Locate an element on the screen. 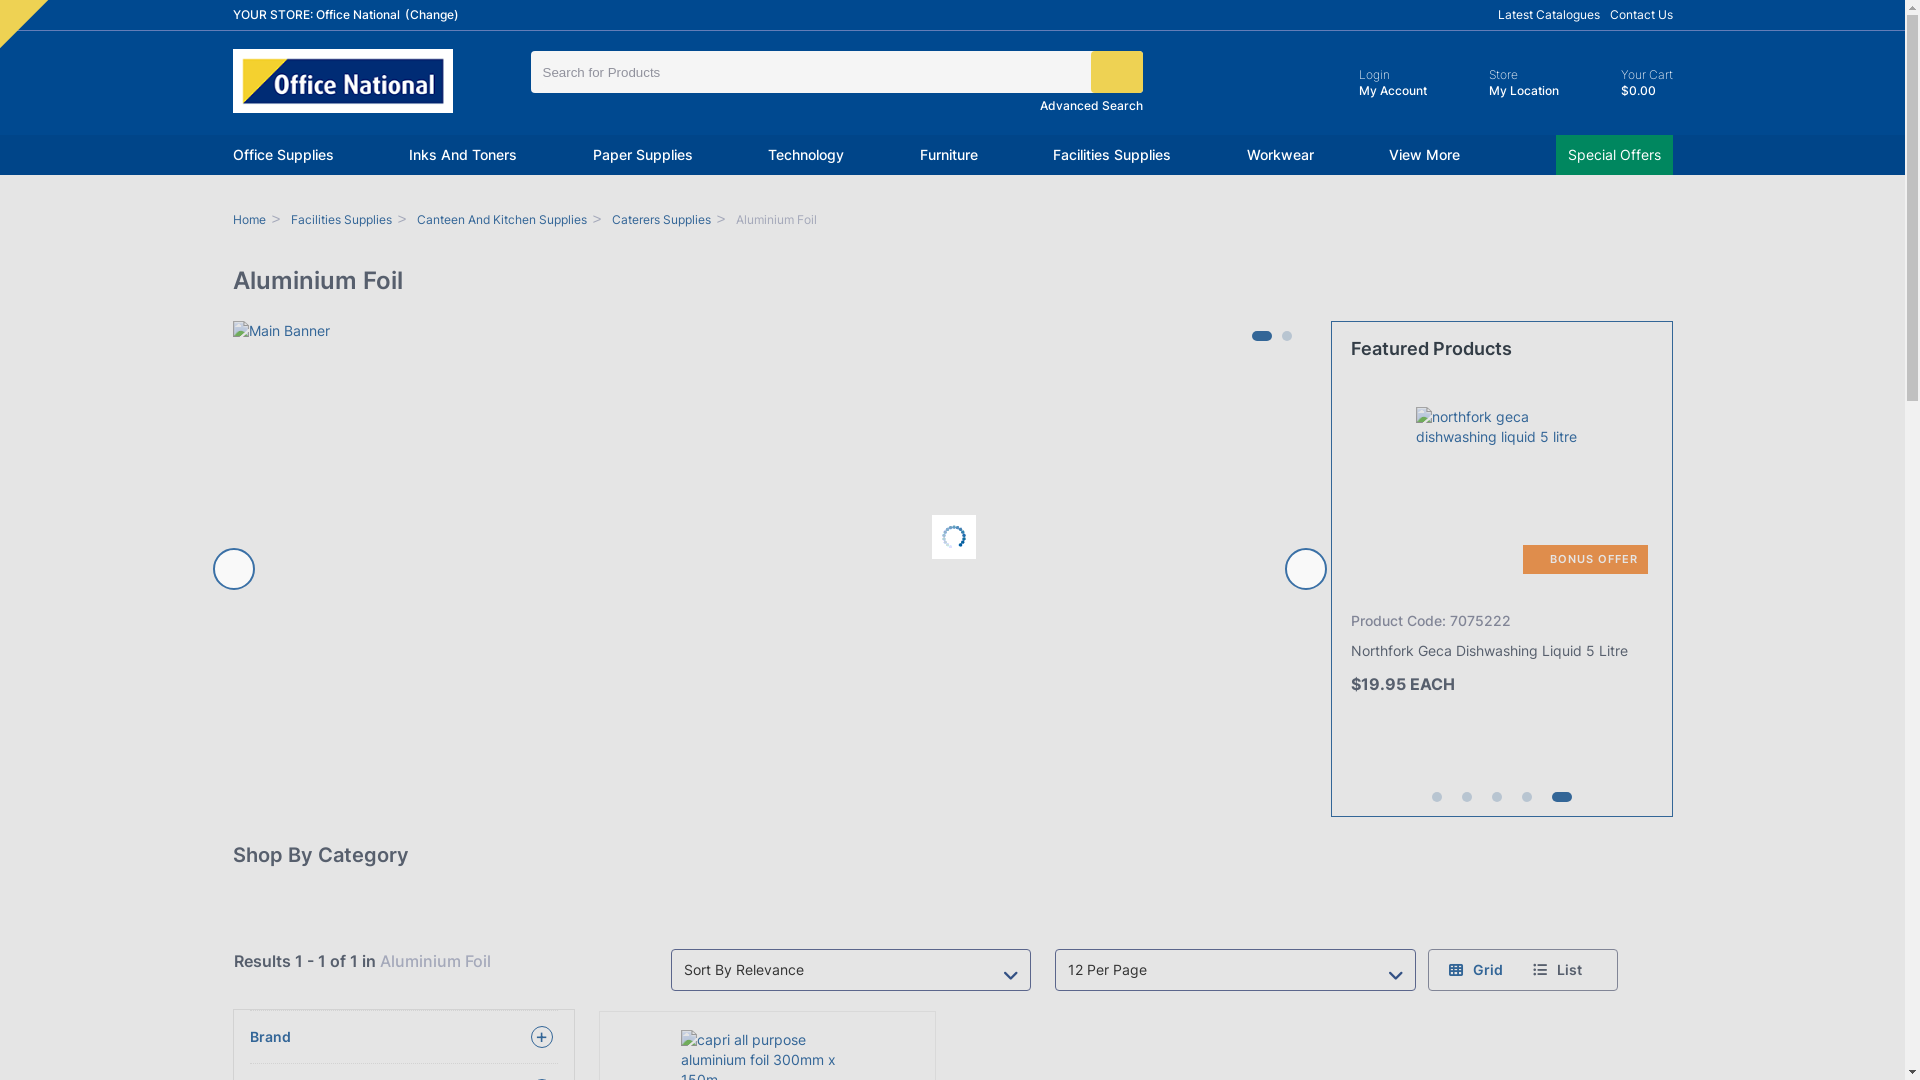 The image size is (1920, 1080). Brand is located at coordinates (404, 1036).